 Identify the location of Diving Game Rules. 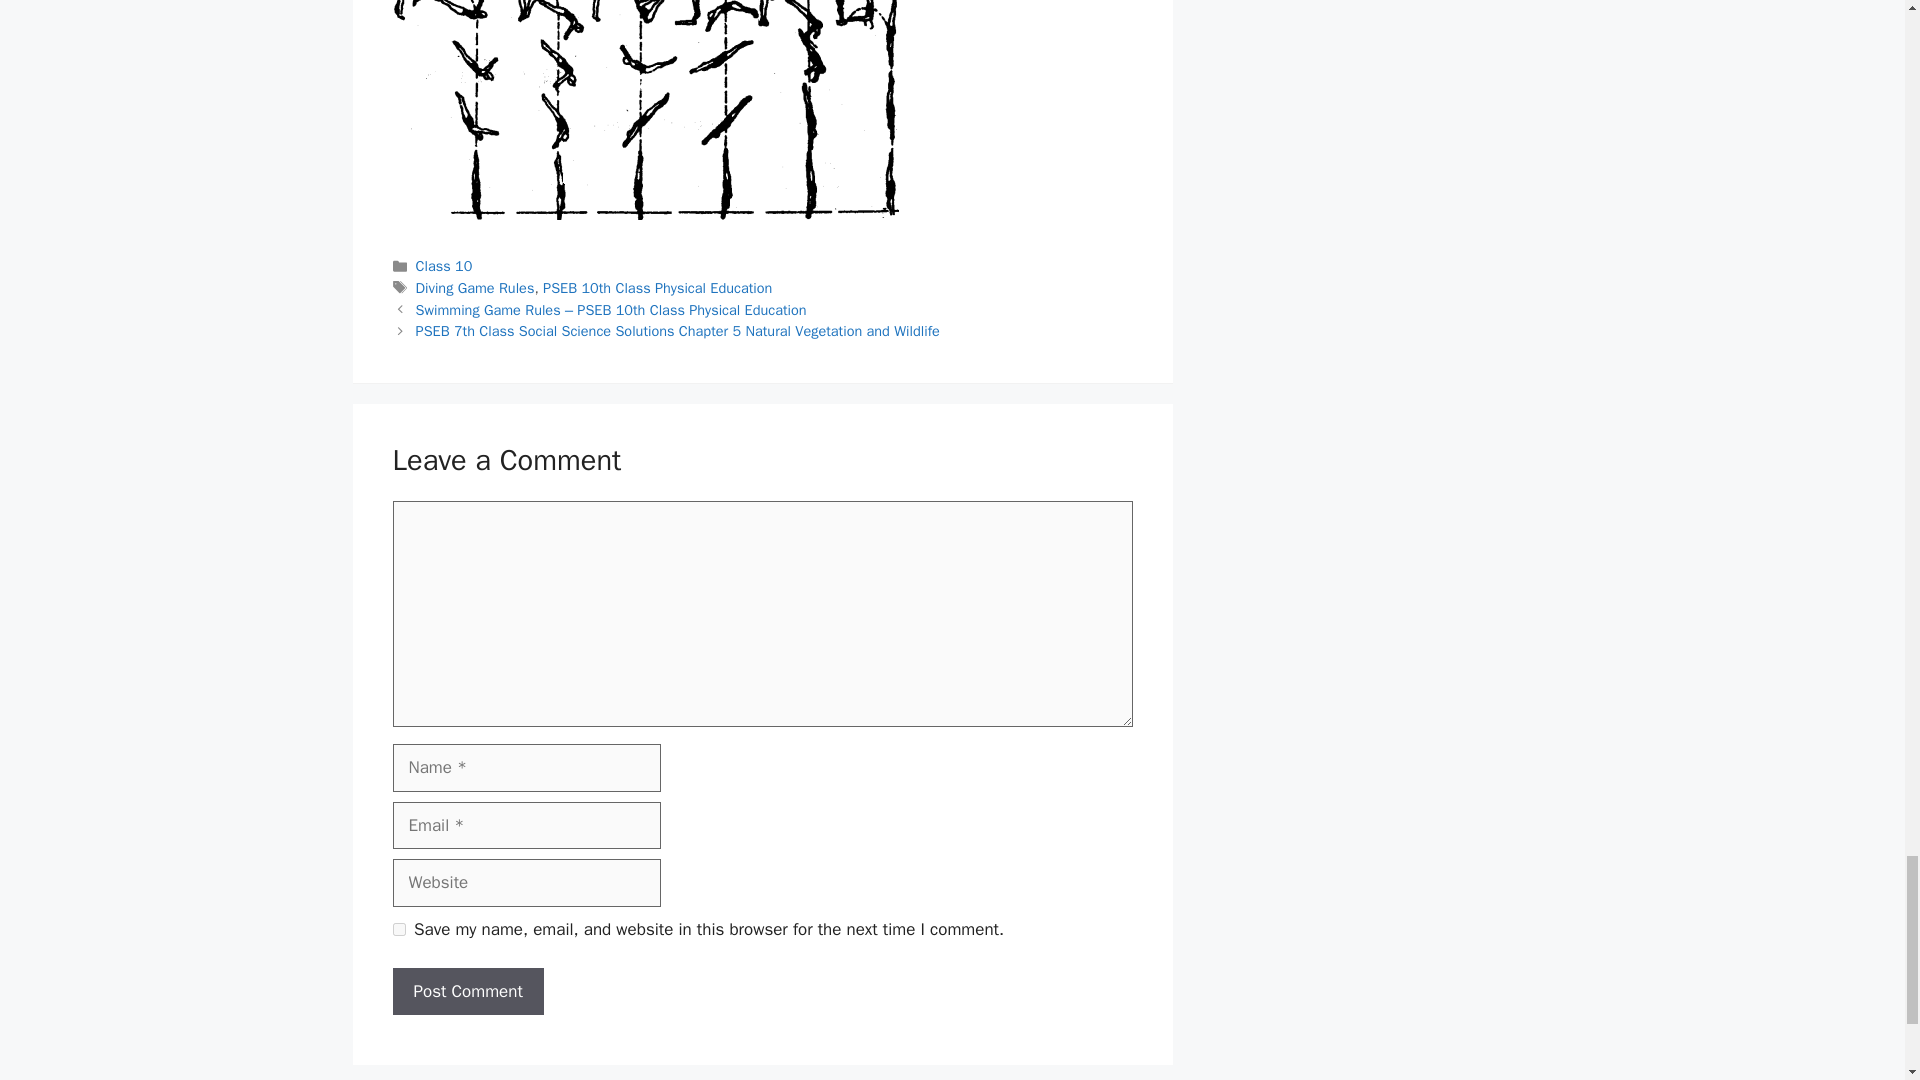
(476, 288).